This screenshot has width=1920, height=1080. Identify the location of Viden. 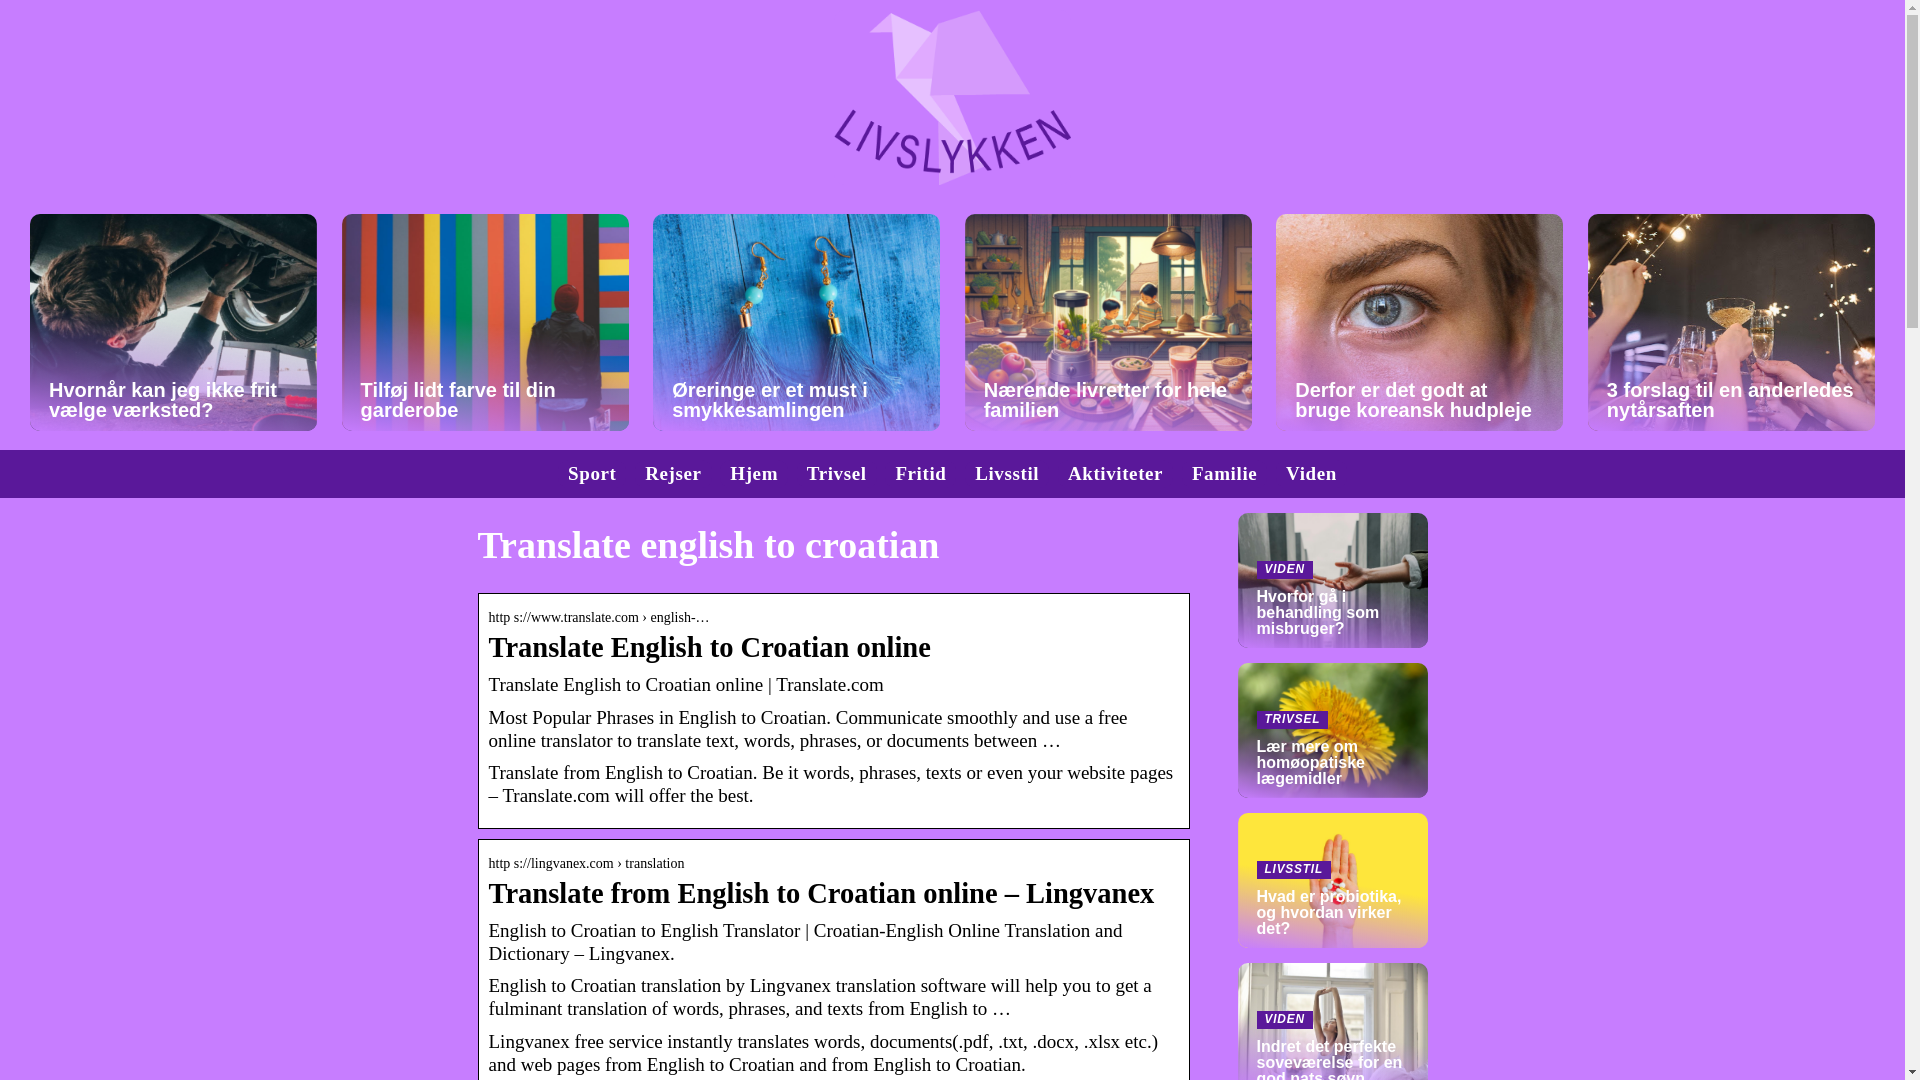
(1311, 473).